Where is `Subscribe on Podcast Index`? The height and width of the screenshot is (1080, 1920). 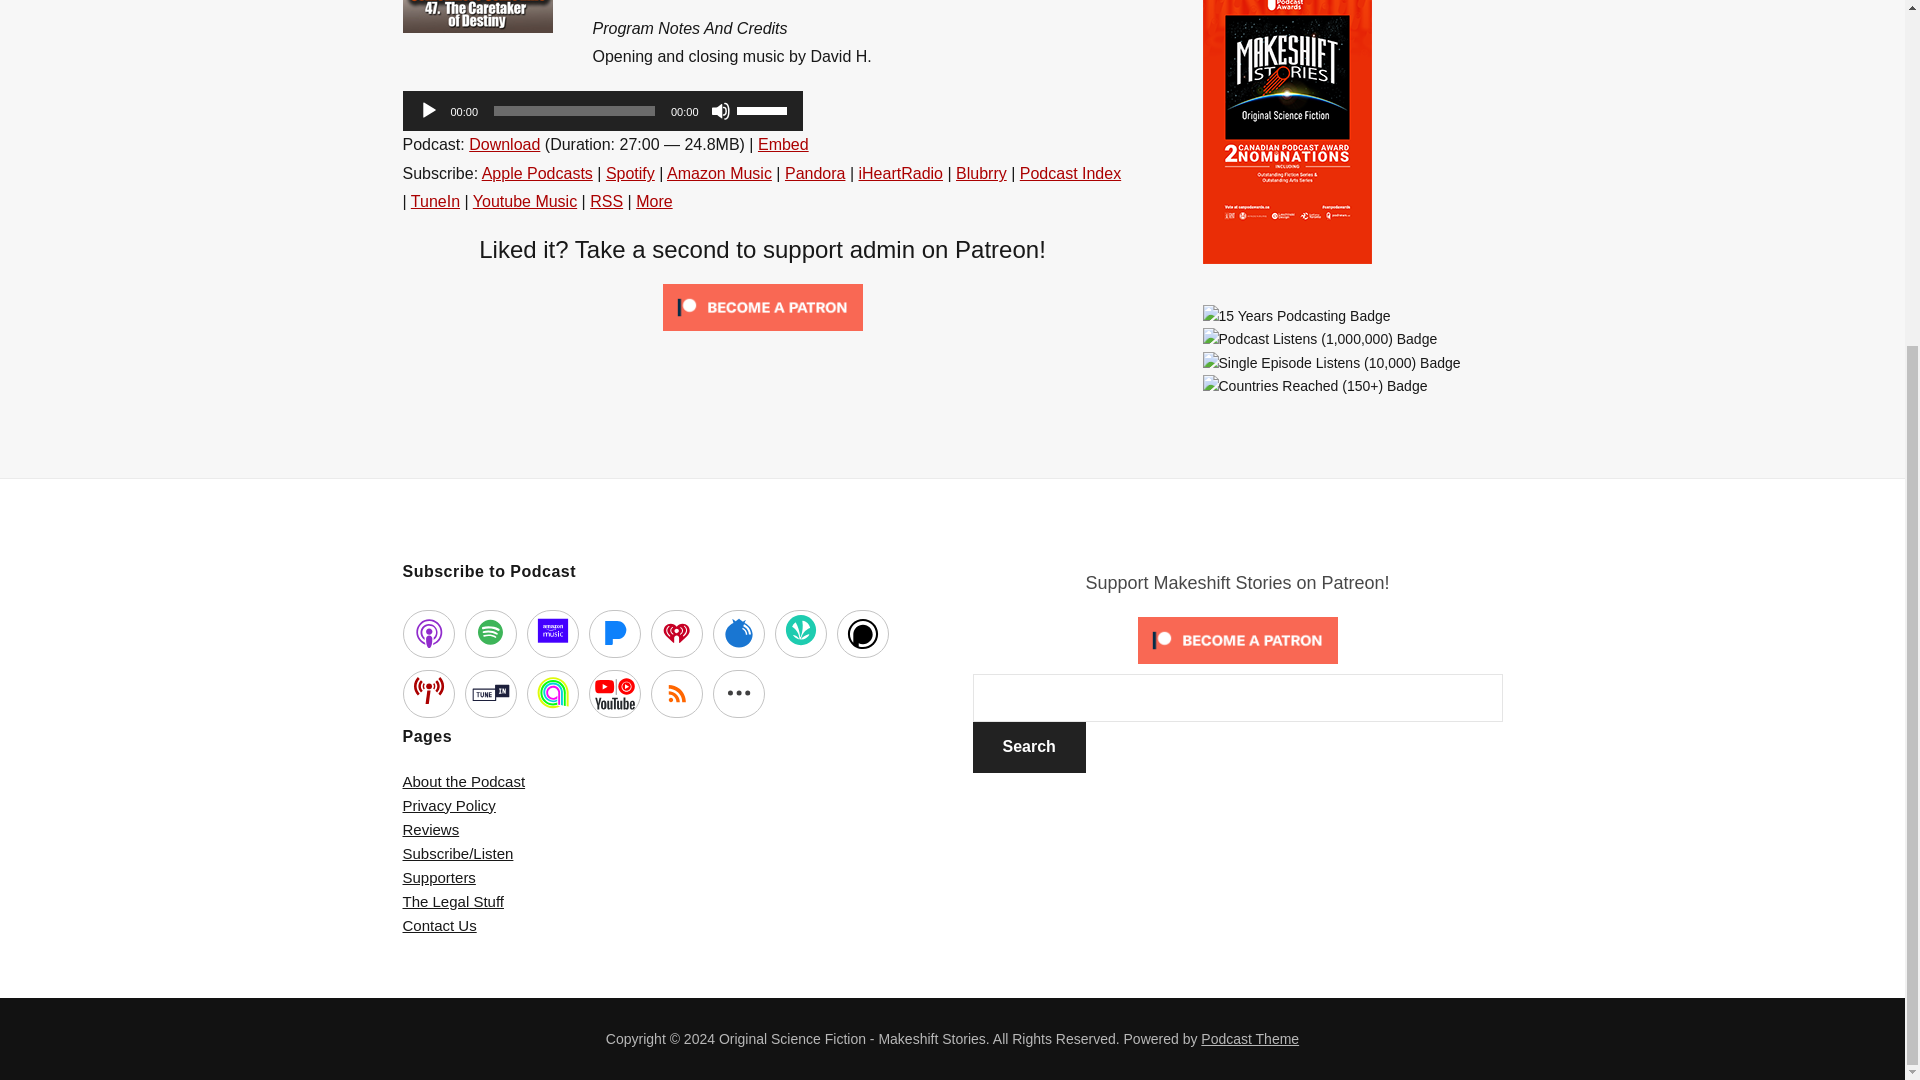 Subscribe on Podcast Index is located at coordinates (1070, 174).